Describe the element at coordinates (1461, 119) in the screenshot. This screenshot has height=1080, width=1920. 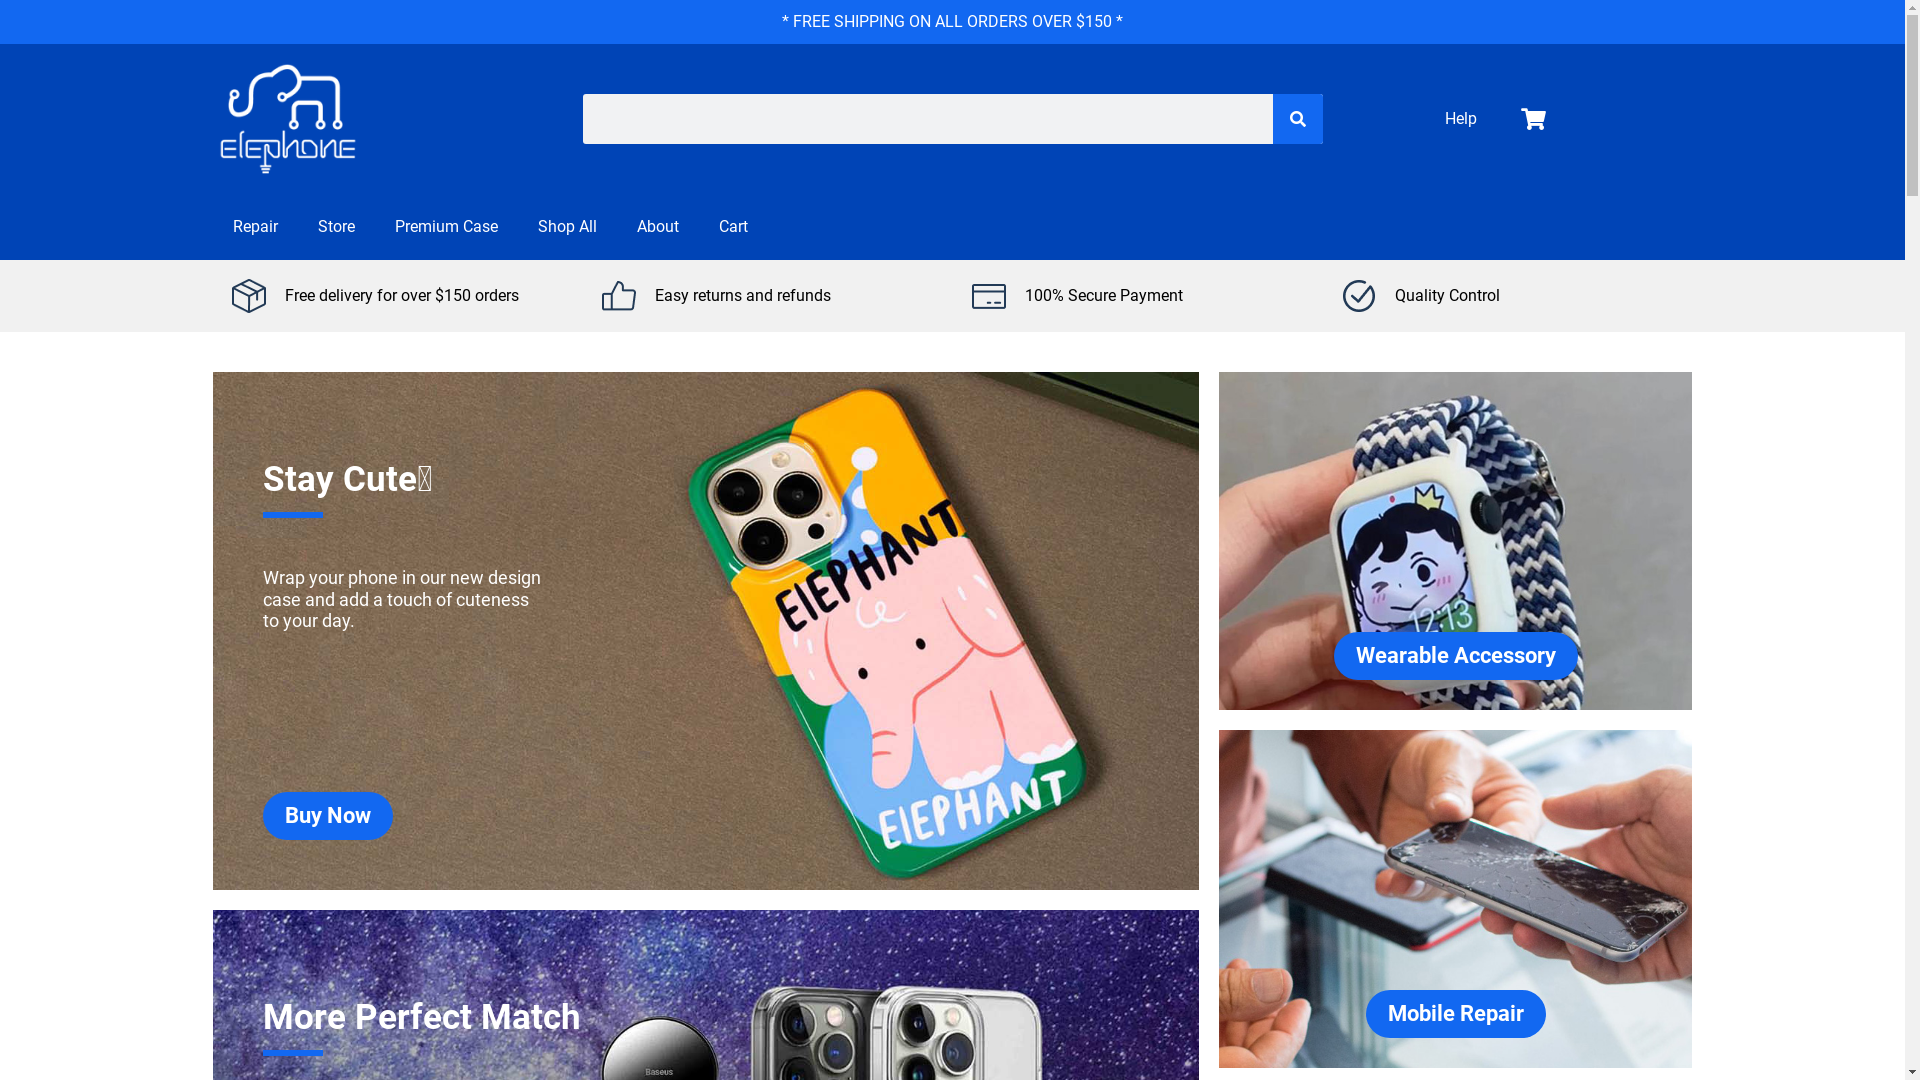
I see `Help` at that location.